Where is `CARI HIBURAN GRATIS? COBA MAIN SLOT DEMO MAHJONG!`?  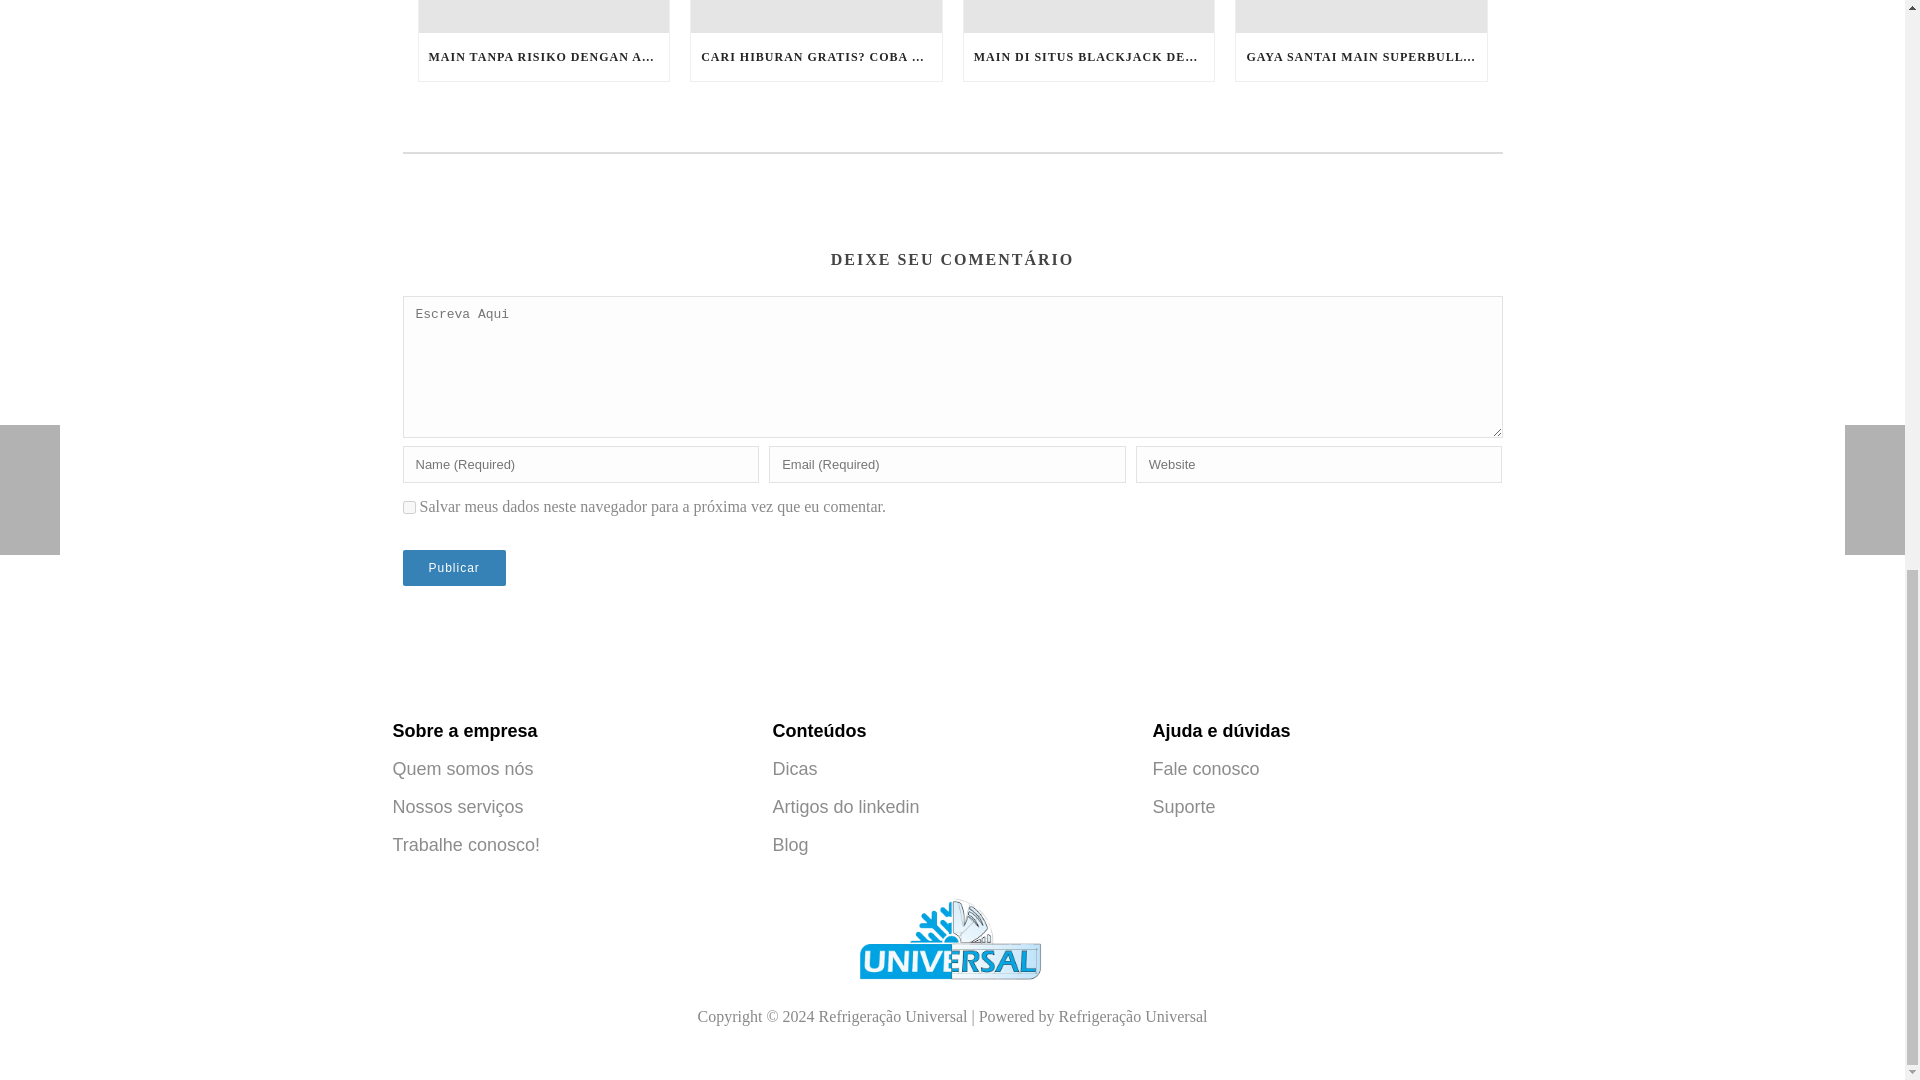
CARI HIBURAN GRATIS? COBA MAIN SLOT DEMO MAHJONG! is located at coordinates (816, 57).